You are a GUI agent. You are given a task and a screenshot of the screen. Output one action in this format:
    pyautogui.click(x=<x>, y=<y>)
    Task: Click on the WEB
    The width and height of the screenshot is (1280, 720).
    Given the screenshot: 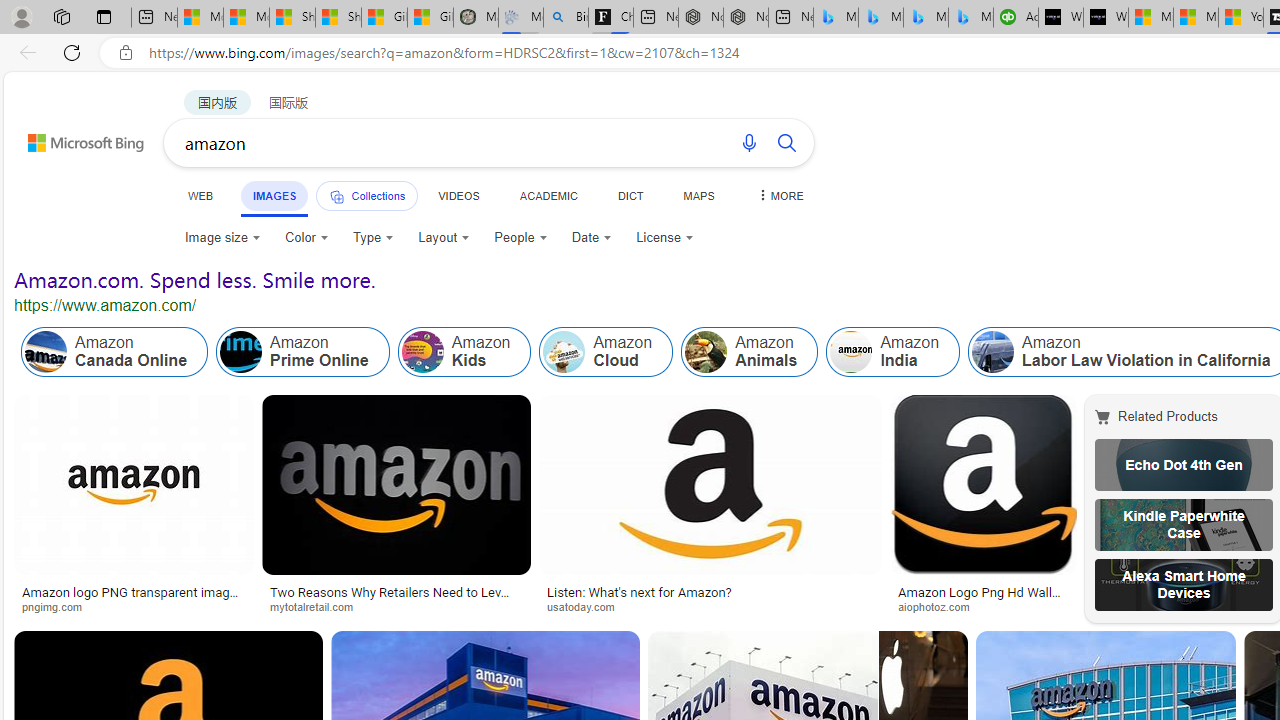 What is the action you would take?
    pyautogui.click(x=201, y=195)
    